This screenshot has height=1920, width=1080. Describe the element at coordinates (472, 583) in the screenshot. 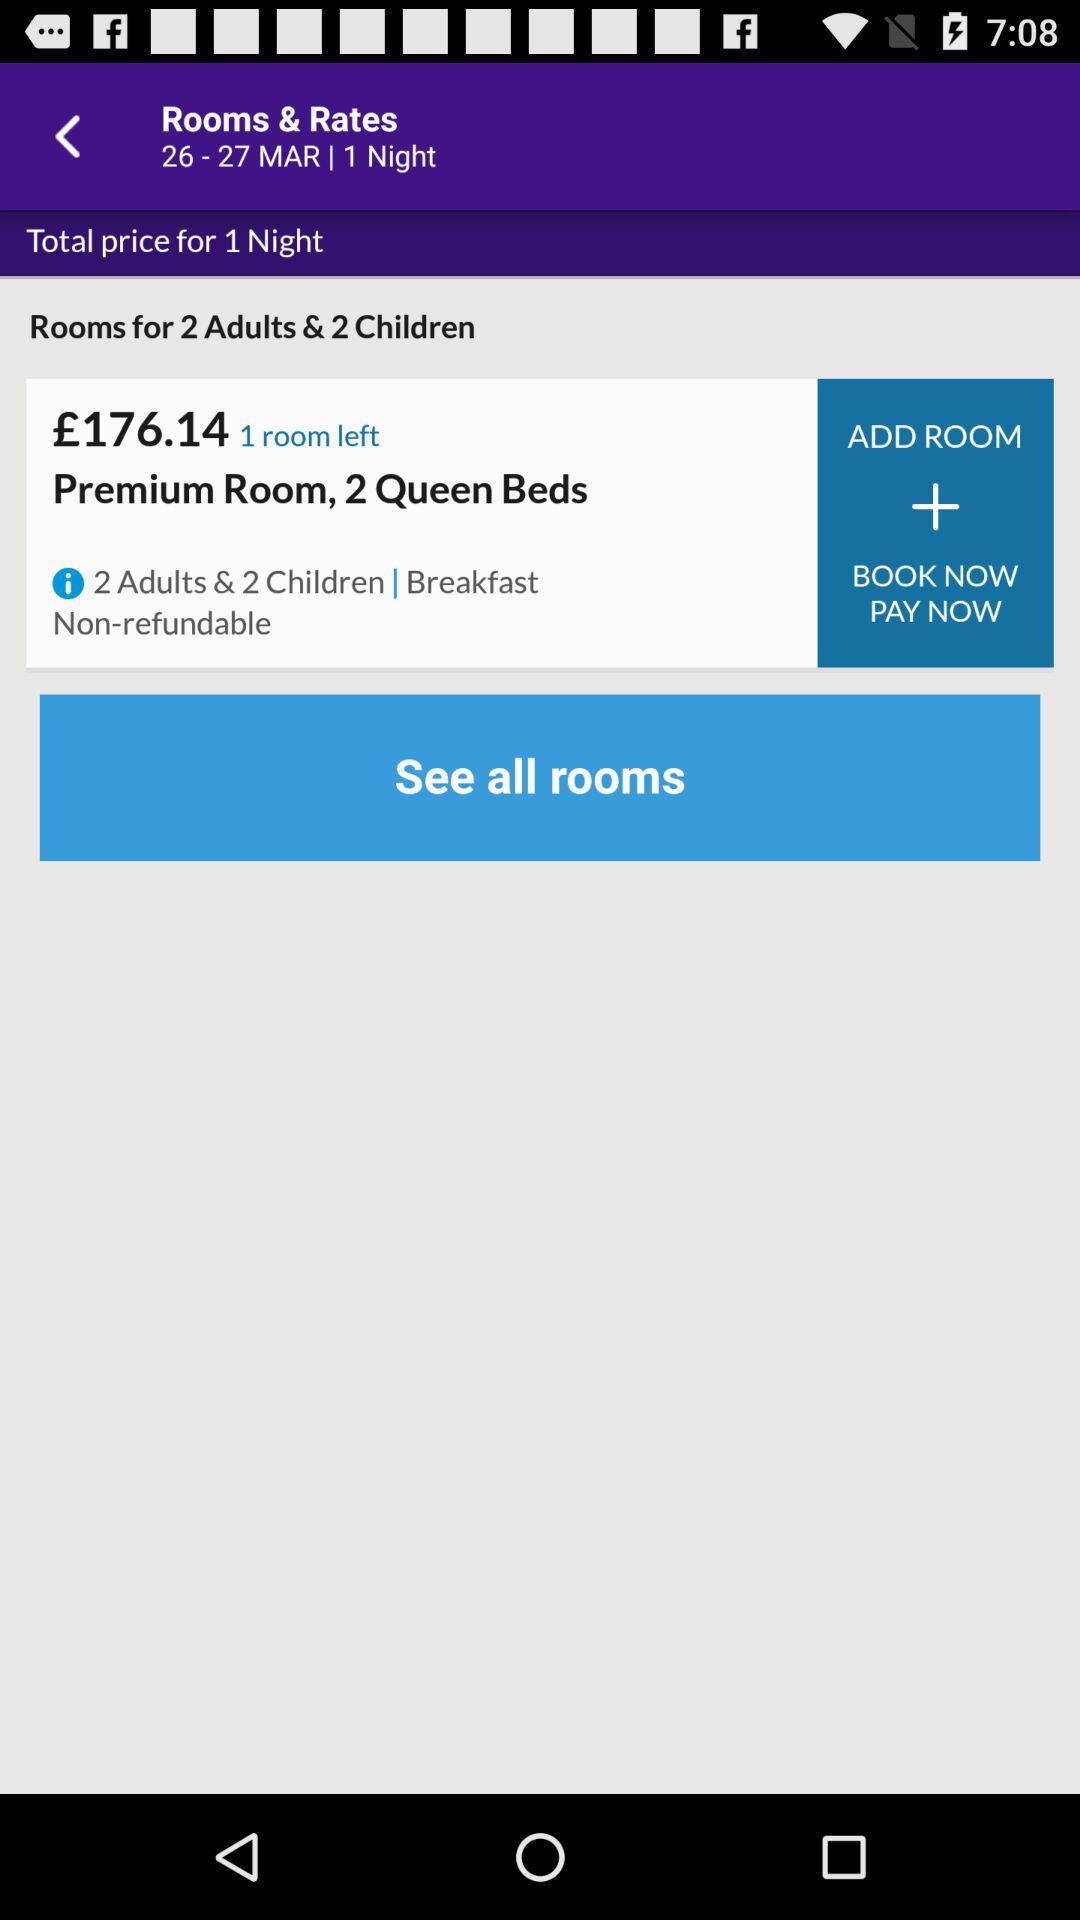

I see `choose the item above see all rooms` at that location.